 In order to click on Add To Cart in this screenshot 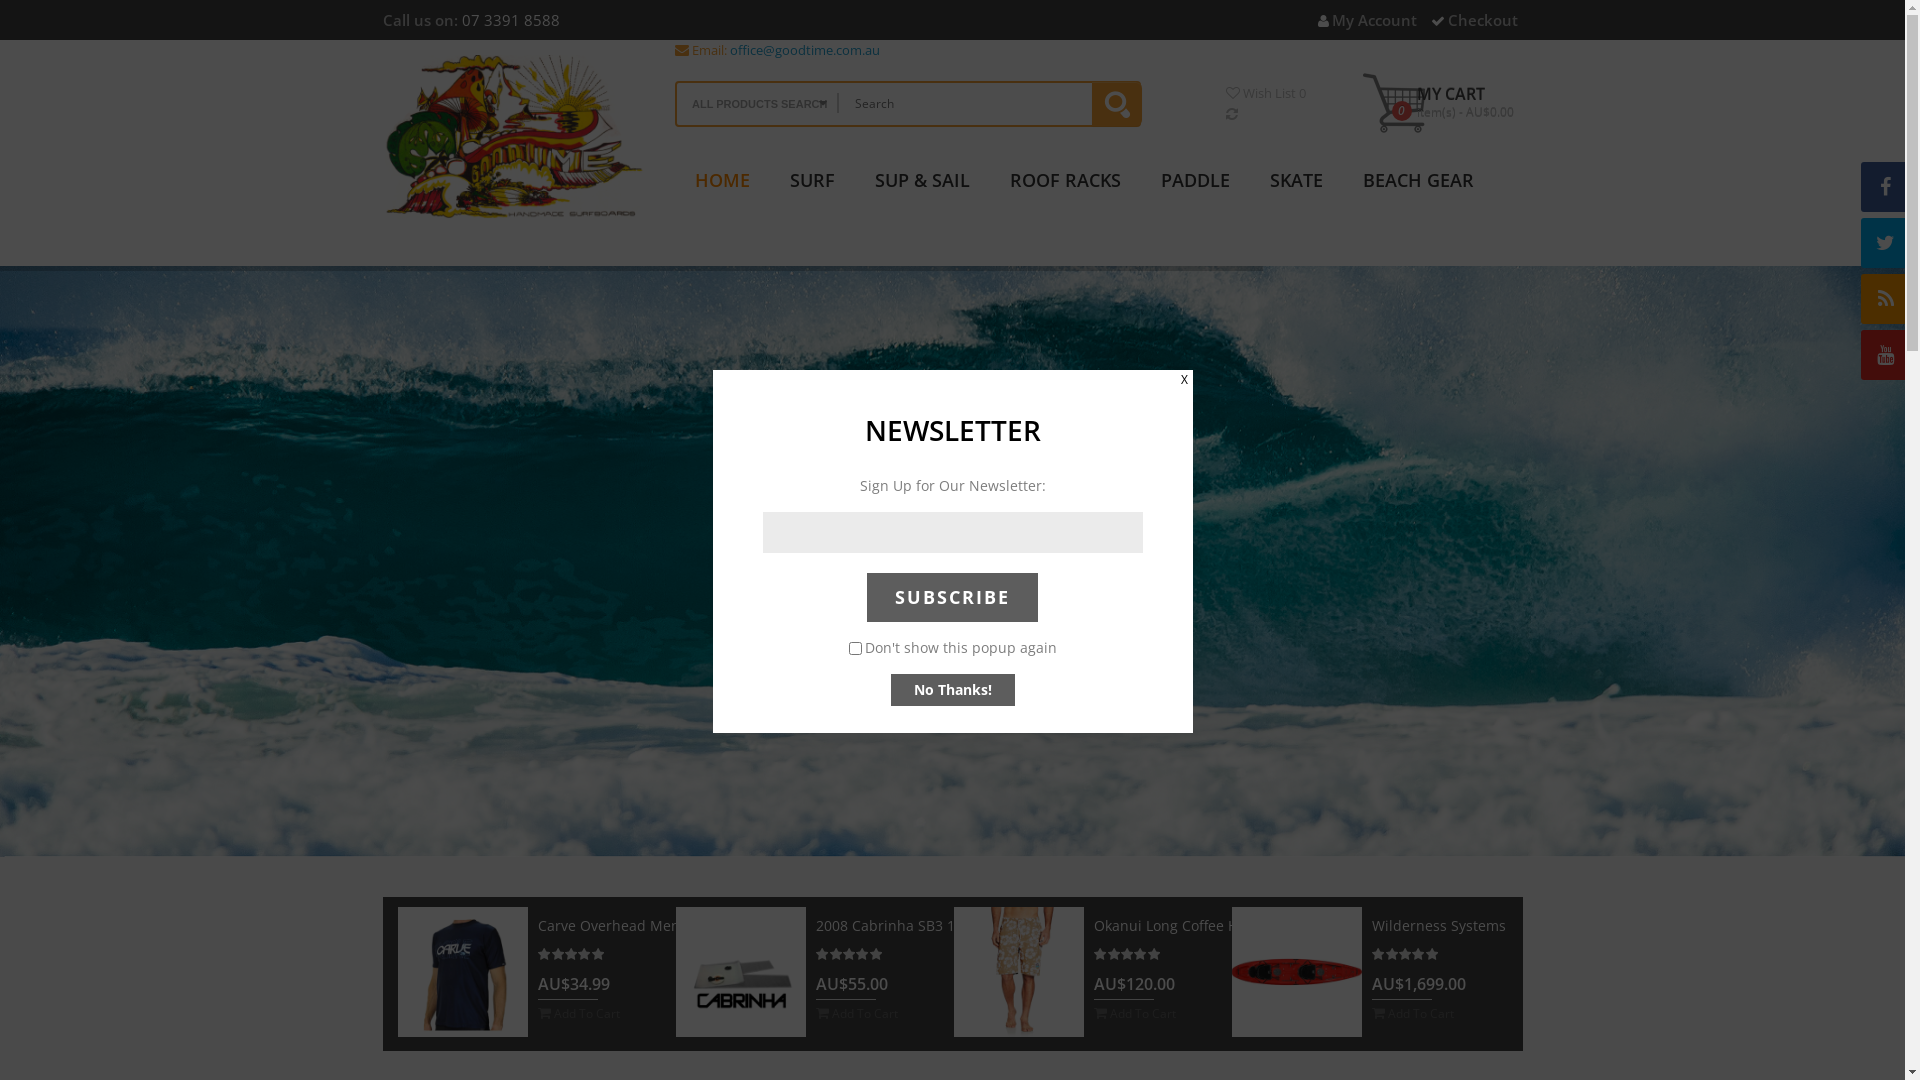, I will do `click(1135, 1013)`.